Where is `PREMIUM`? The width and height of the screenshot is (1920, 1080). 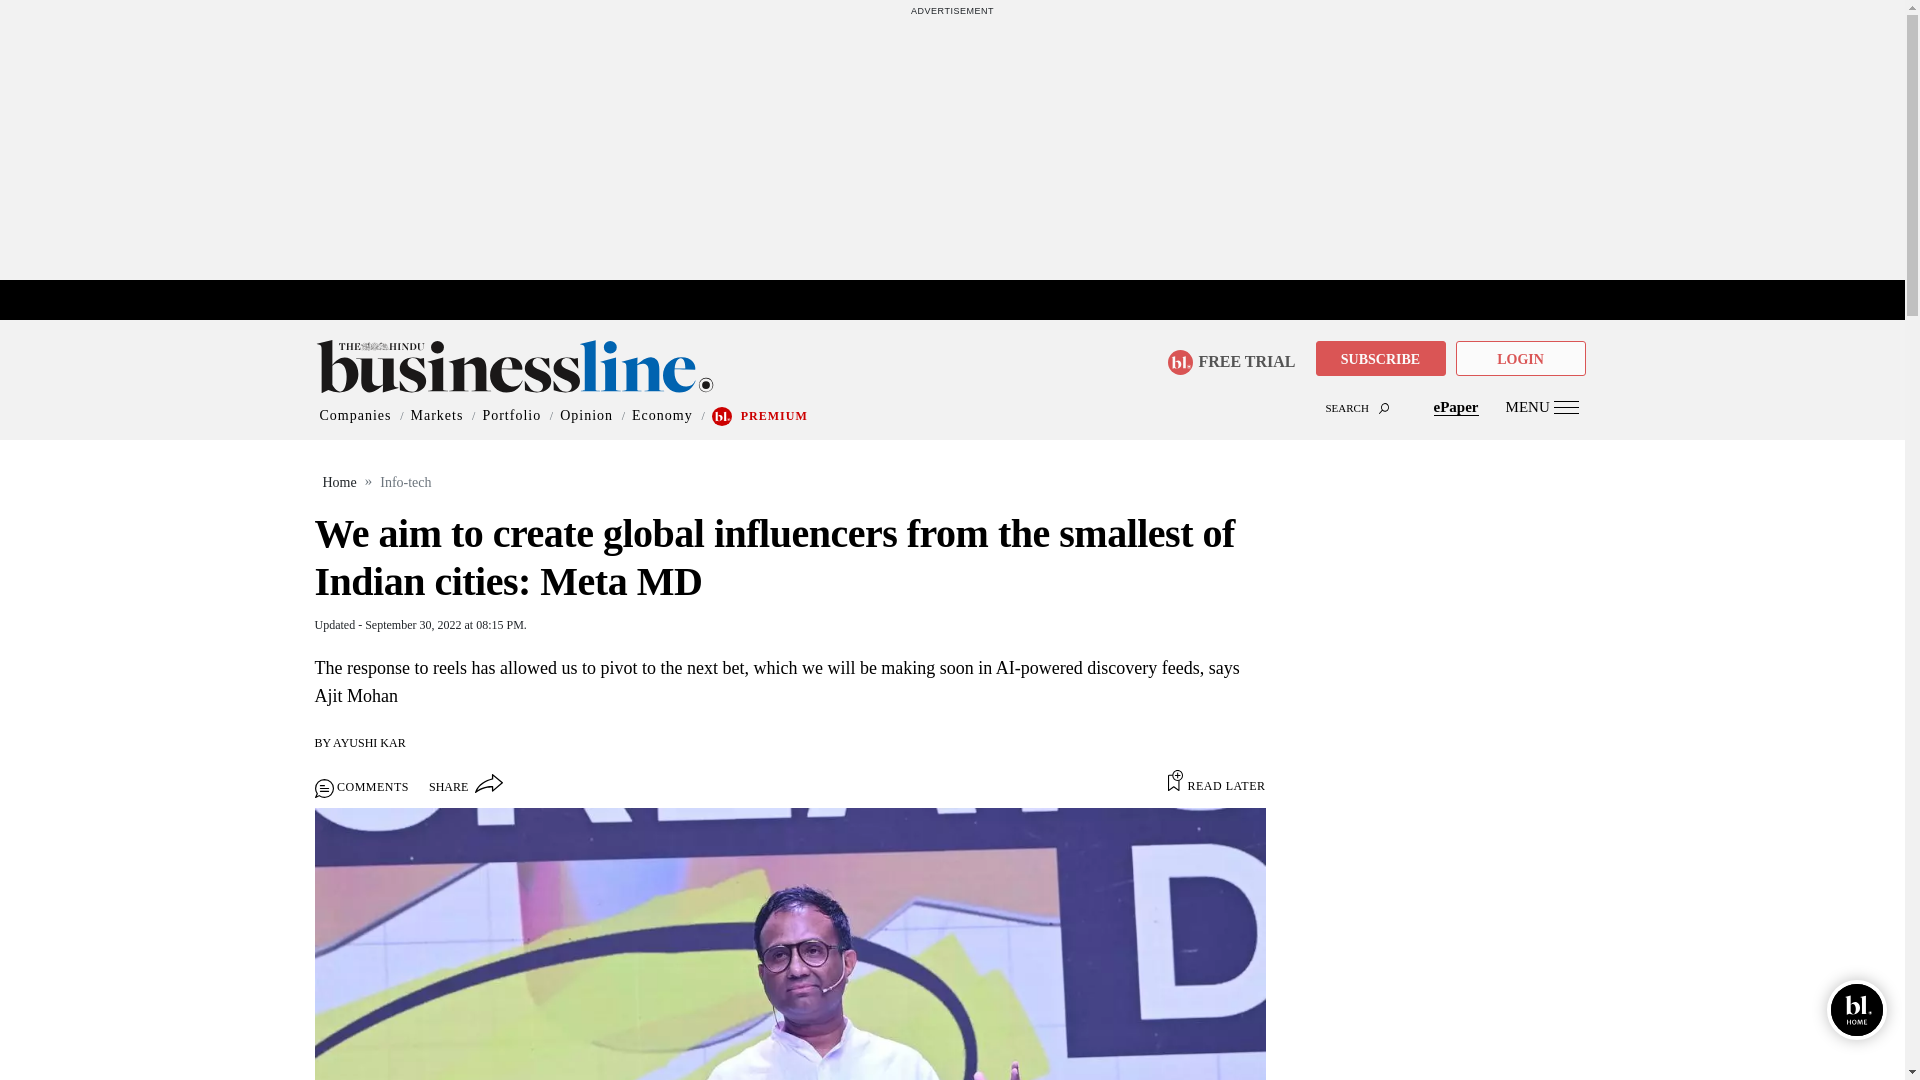 PREMIUM is located at coordinates (774, 416).